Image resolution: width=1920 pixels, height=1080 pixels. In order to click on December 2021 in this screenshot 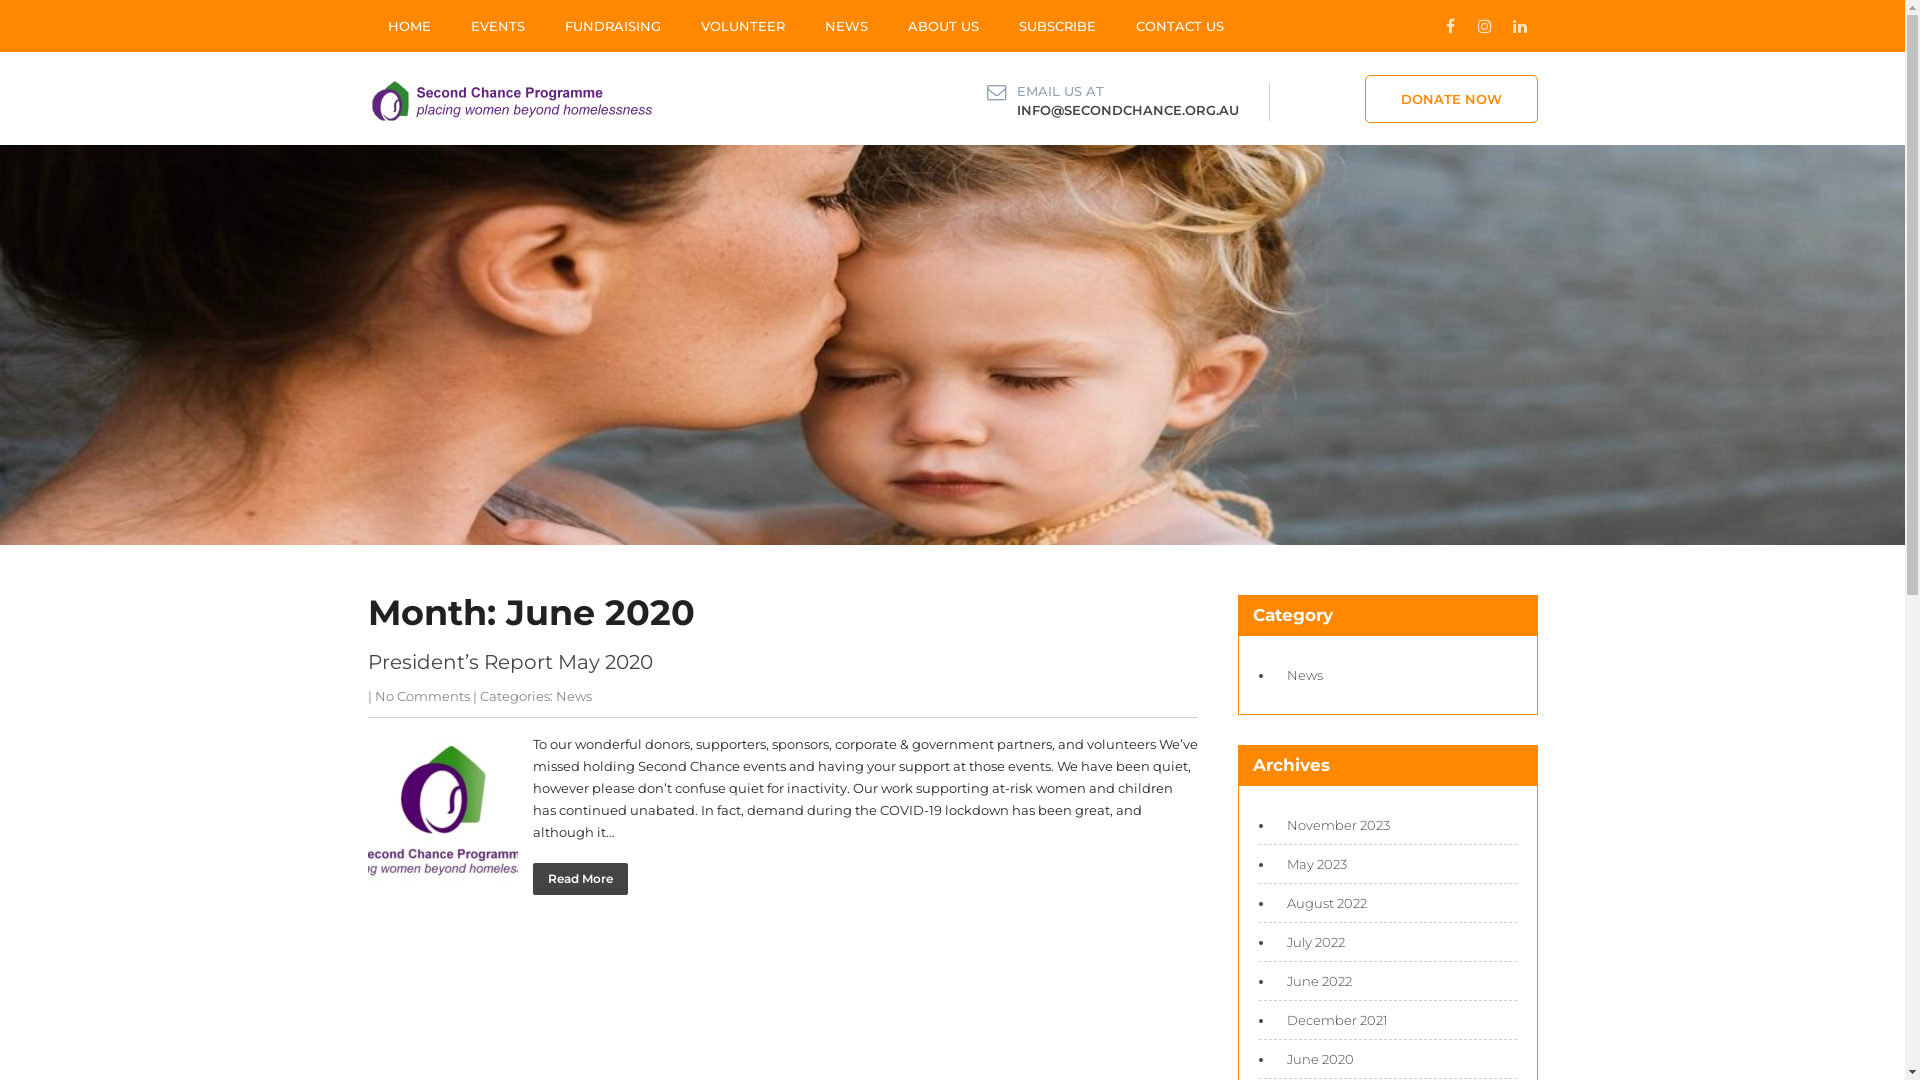, I will do `click(1332, 1020)`.